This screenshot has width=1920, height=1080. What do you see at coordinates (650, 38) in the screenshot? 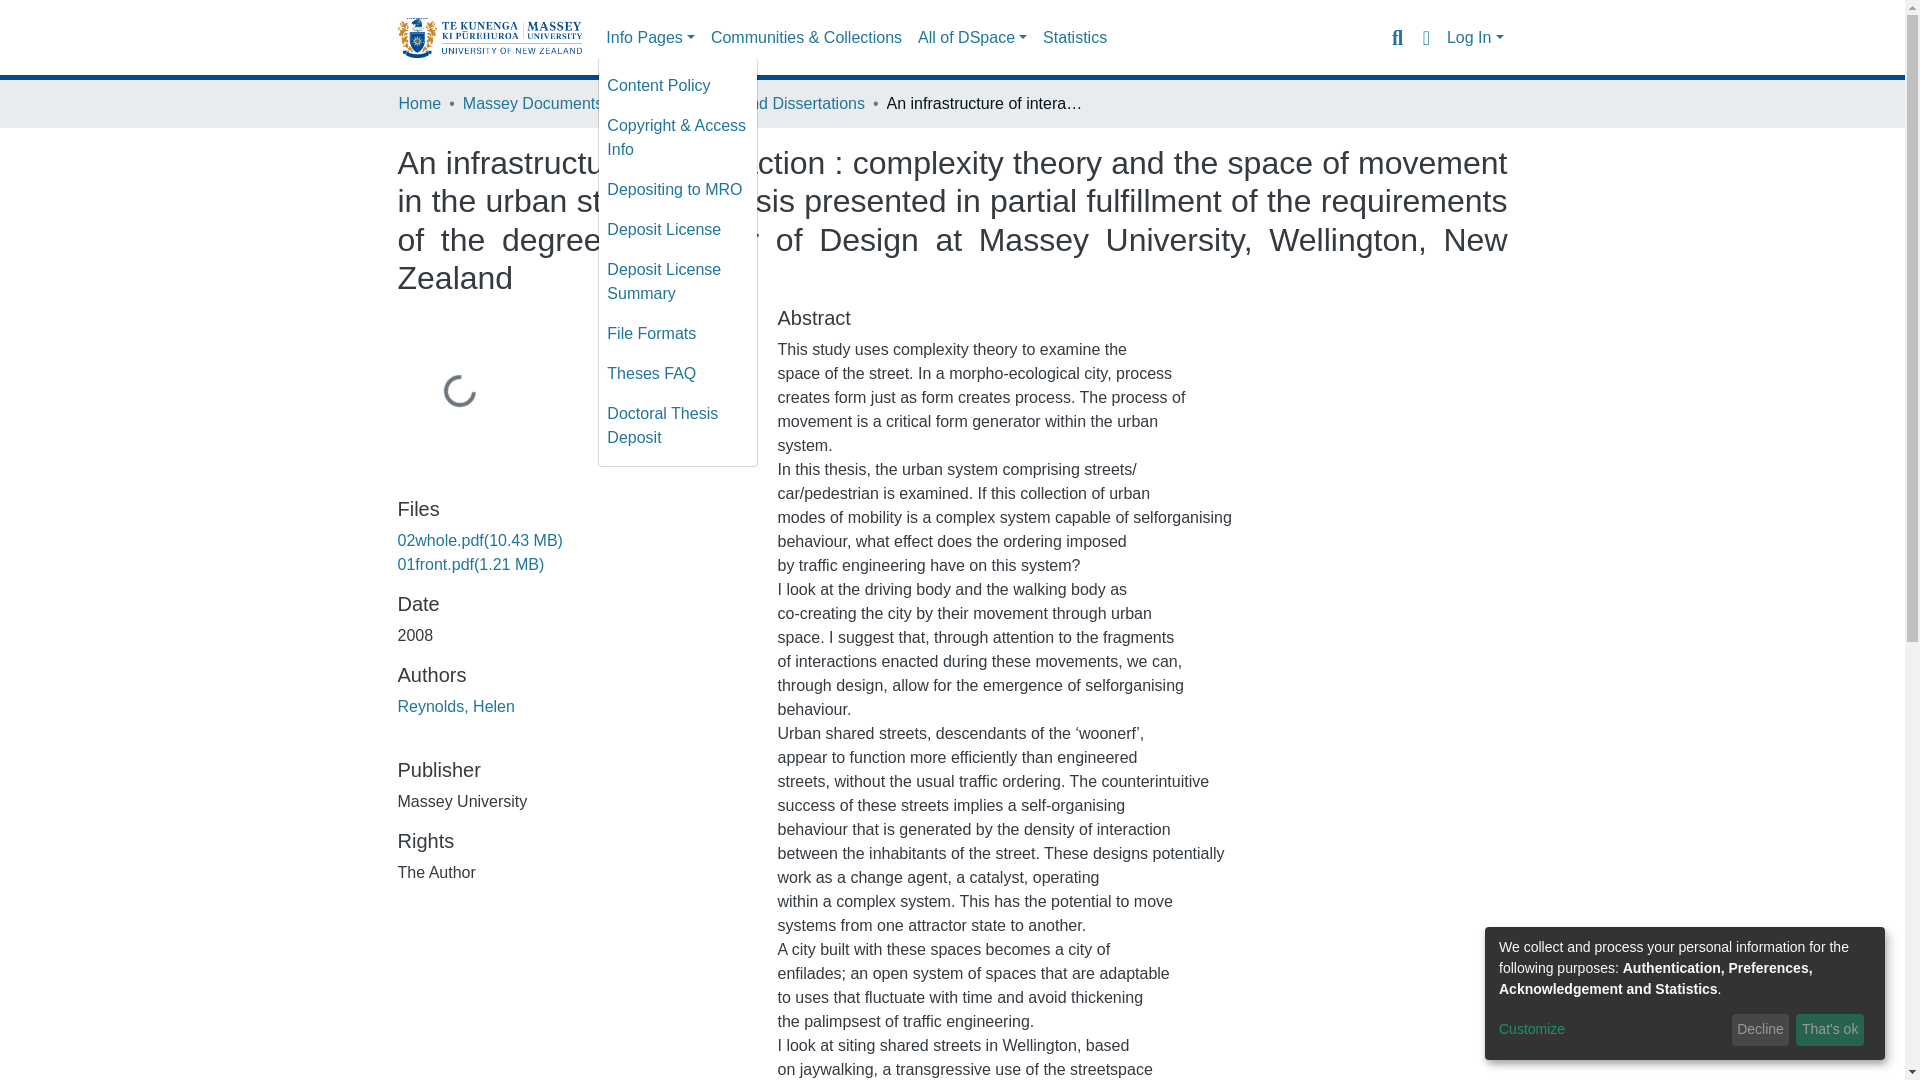
I see `Info Pages` at bounding box center [650, 38].